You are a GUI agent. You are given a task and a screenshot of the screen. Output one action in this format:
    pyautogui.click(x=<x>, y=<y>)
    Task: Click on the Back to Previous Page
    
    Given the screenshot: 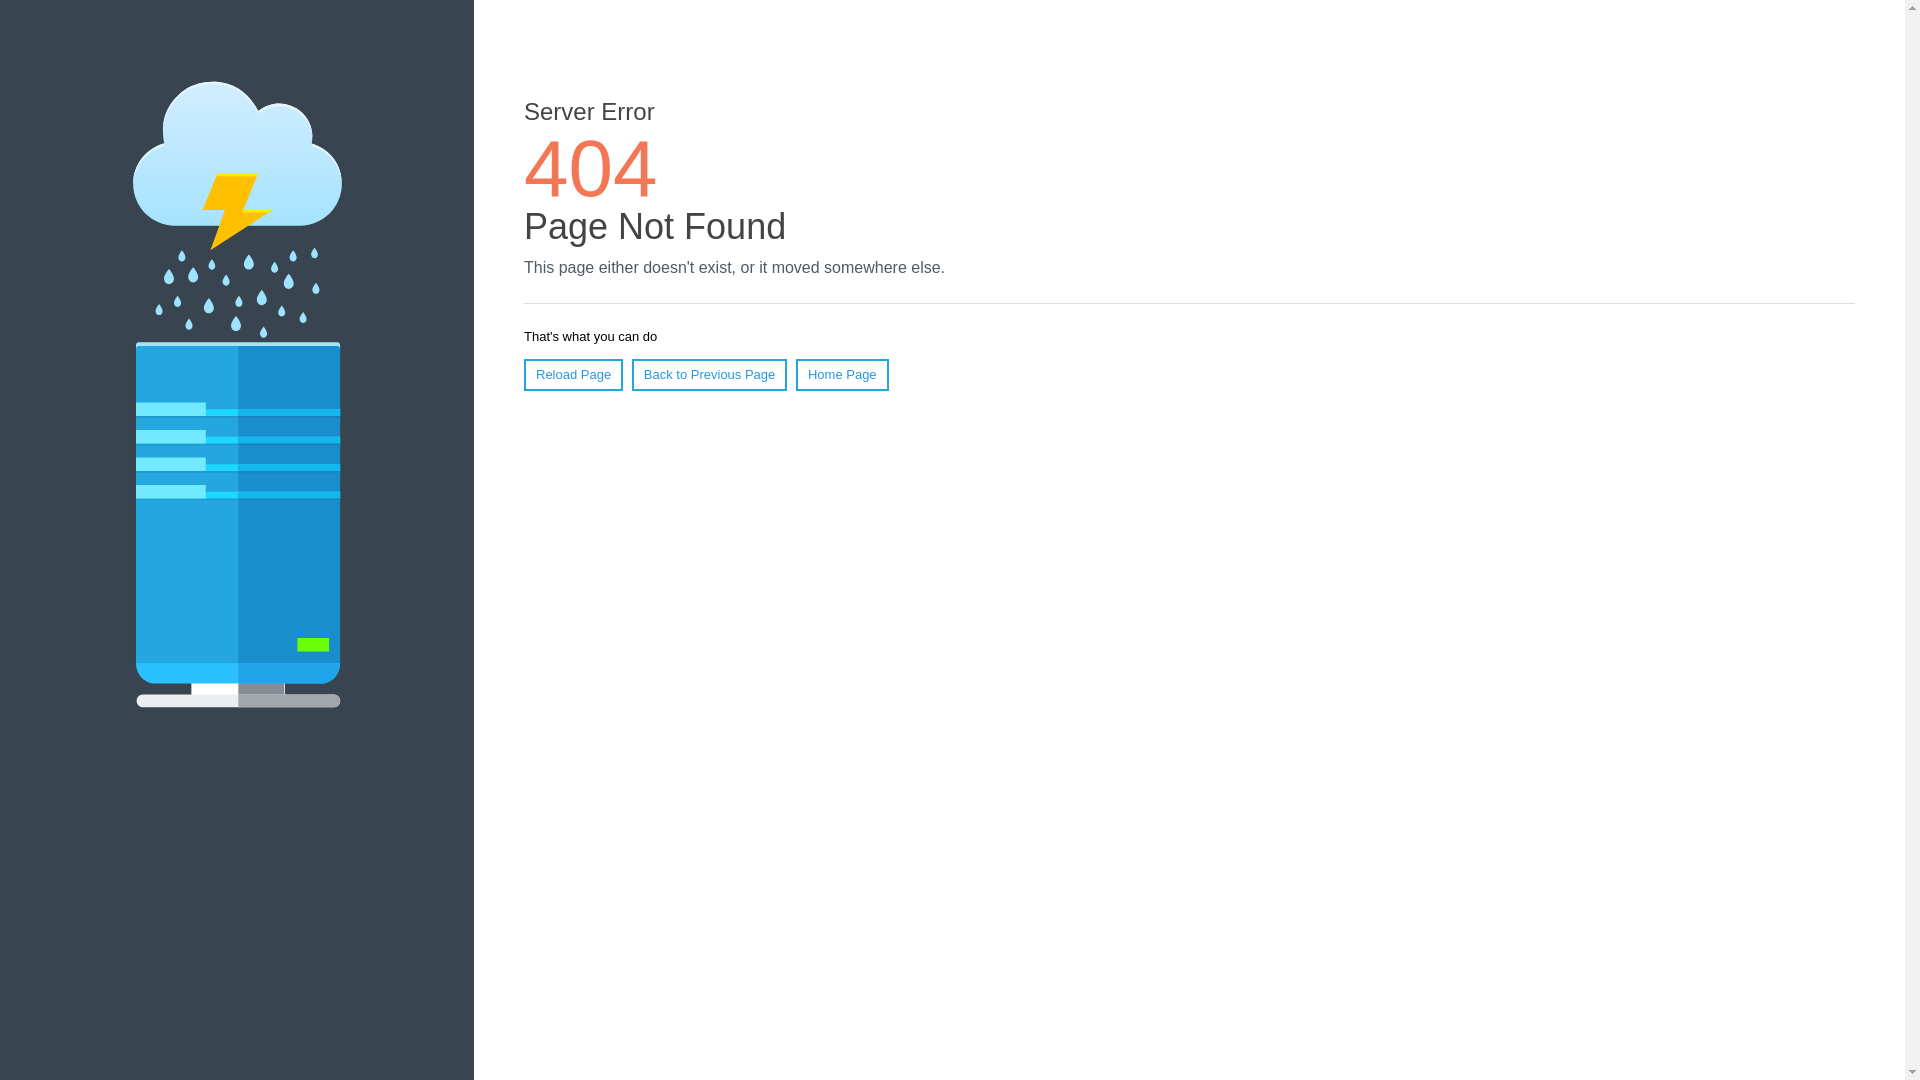 What is the action you would take?
    pyautogui.click(x=710, y=375)
    